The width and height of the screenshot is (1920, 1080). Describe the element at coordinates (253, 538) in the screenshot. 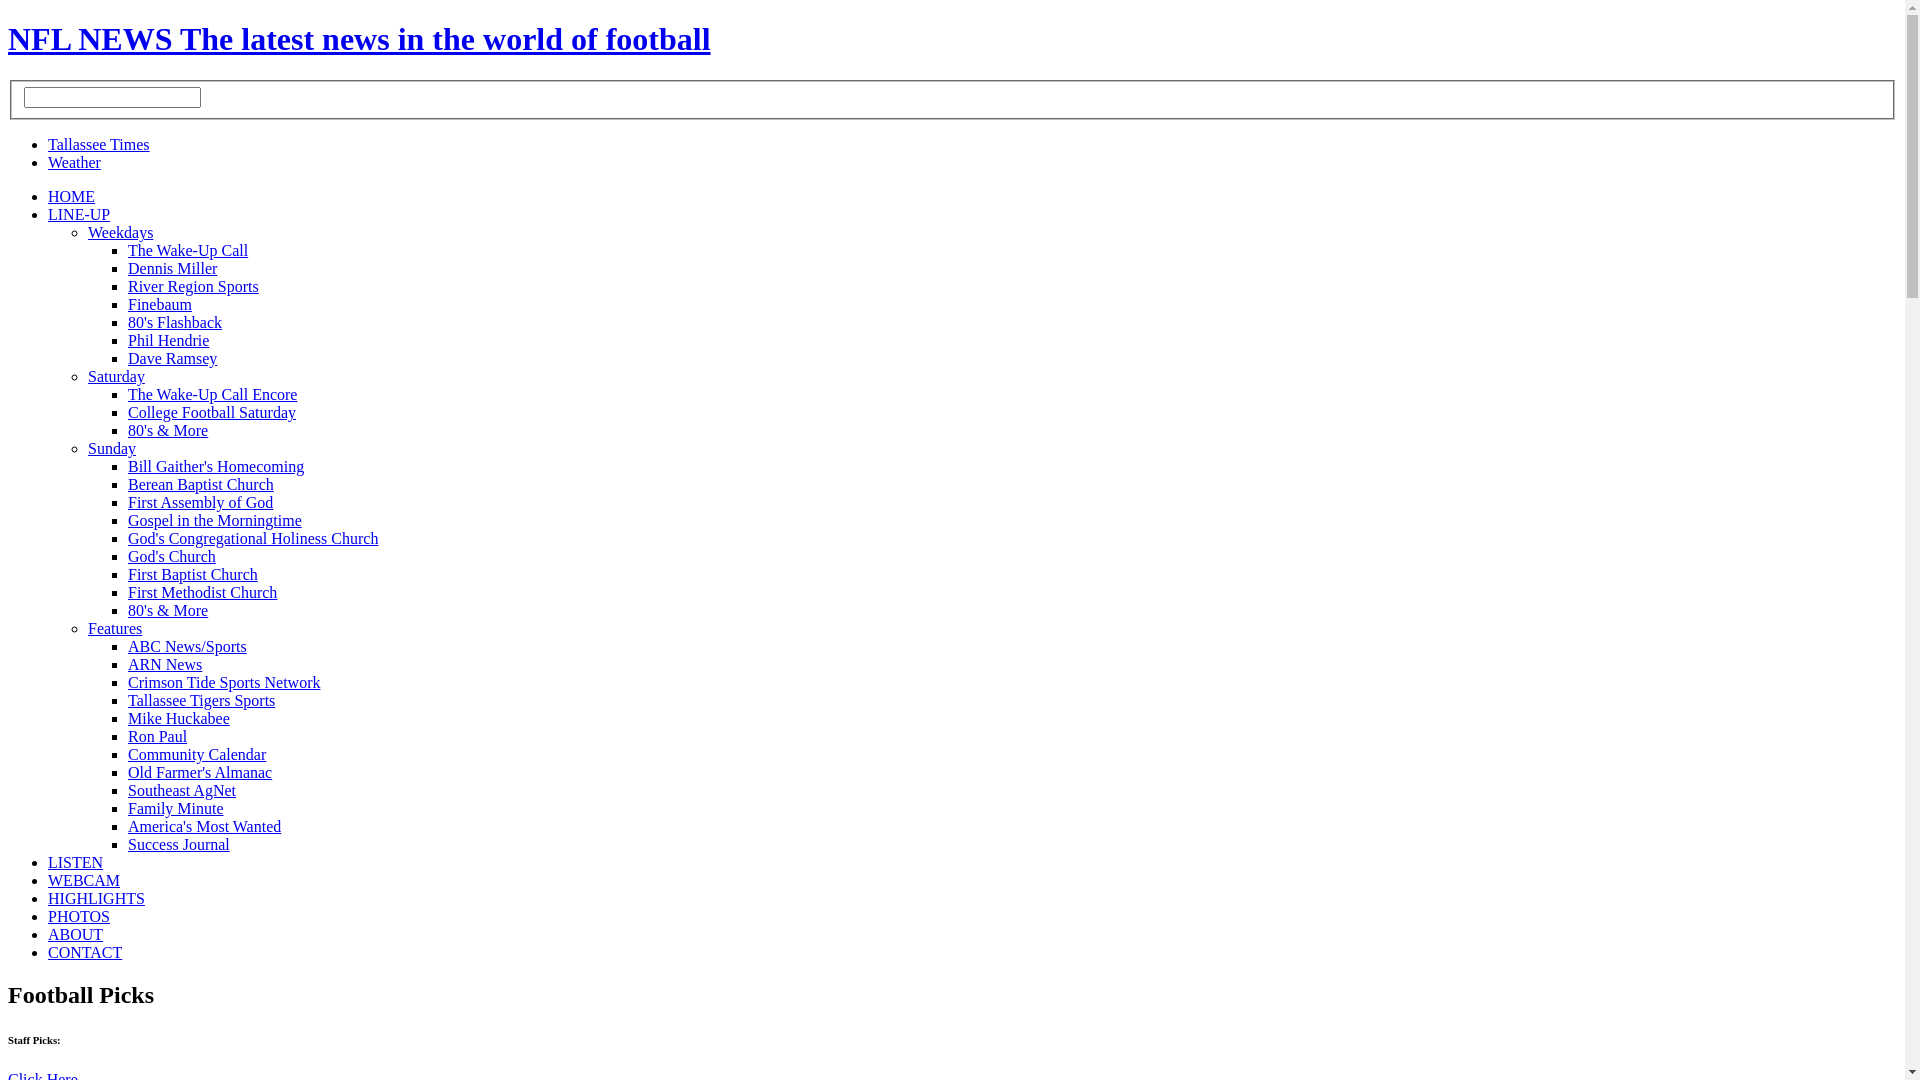

I see `God's Congregational Holiness Church` at that location.